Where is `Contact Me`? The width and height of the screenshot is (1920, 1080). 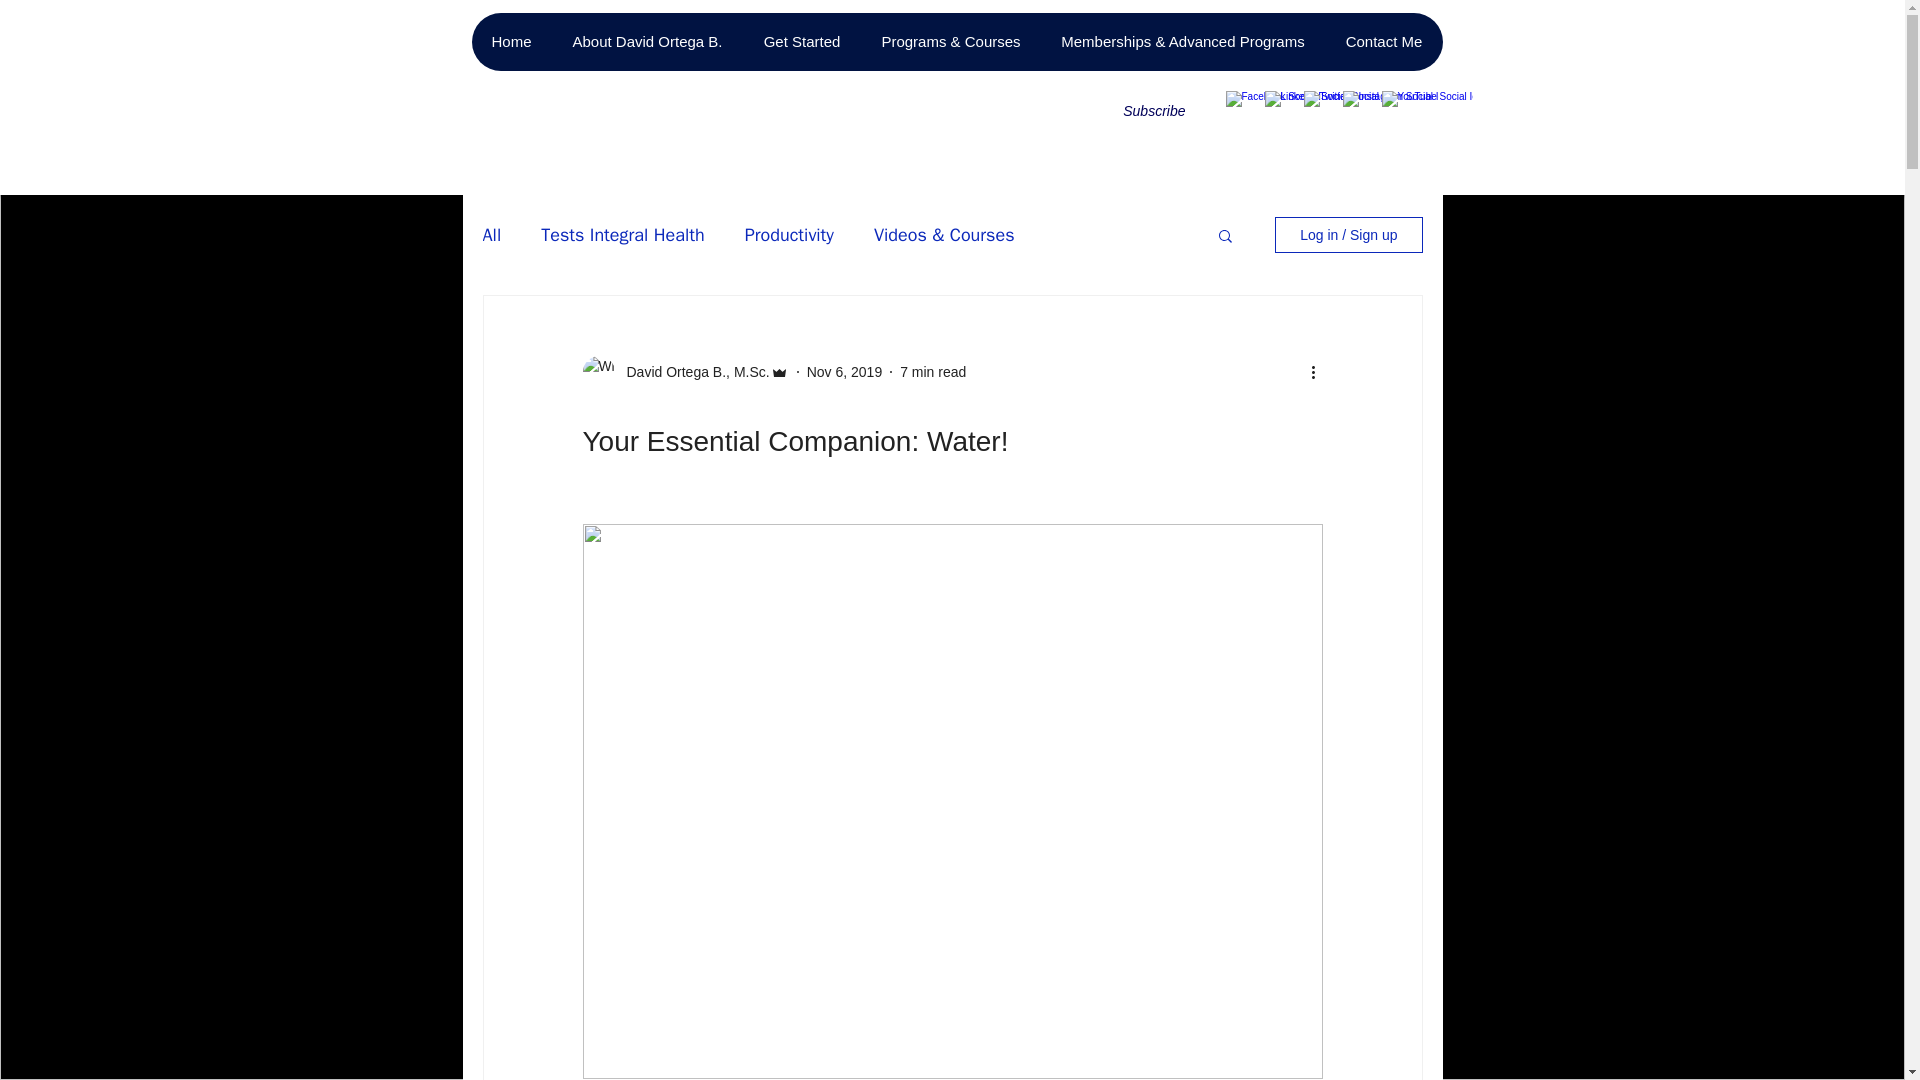 Contact Me is located at coordinates (1382, 42).